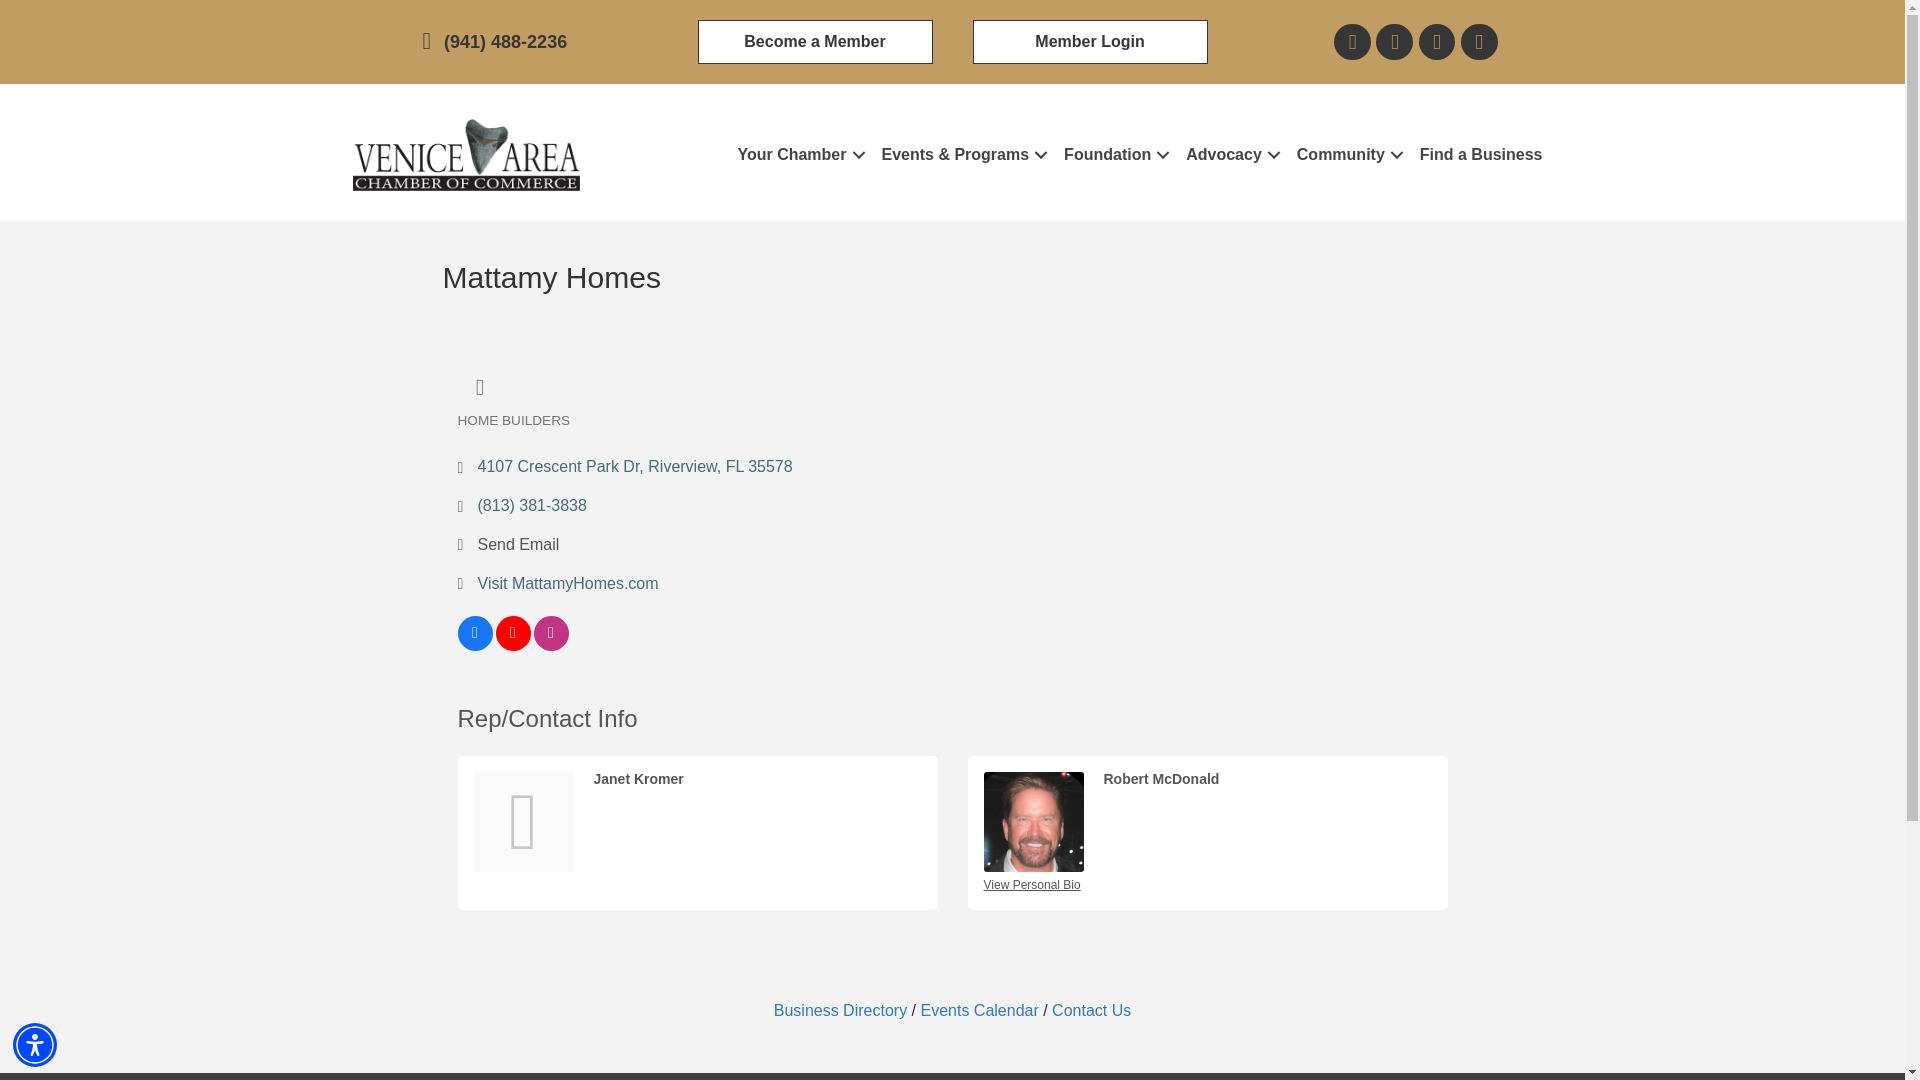  What do you see at coordinates (476, 646) in the screenshot?
I see `View on Facebook` at bounding box center [476, 646].